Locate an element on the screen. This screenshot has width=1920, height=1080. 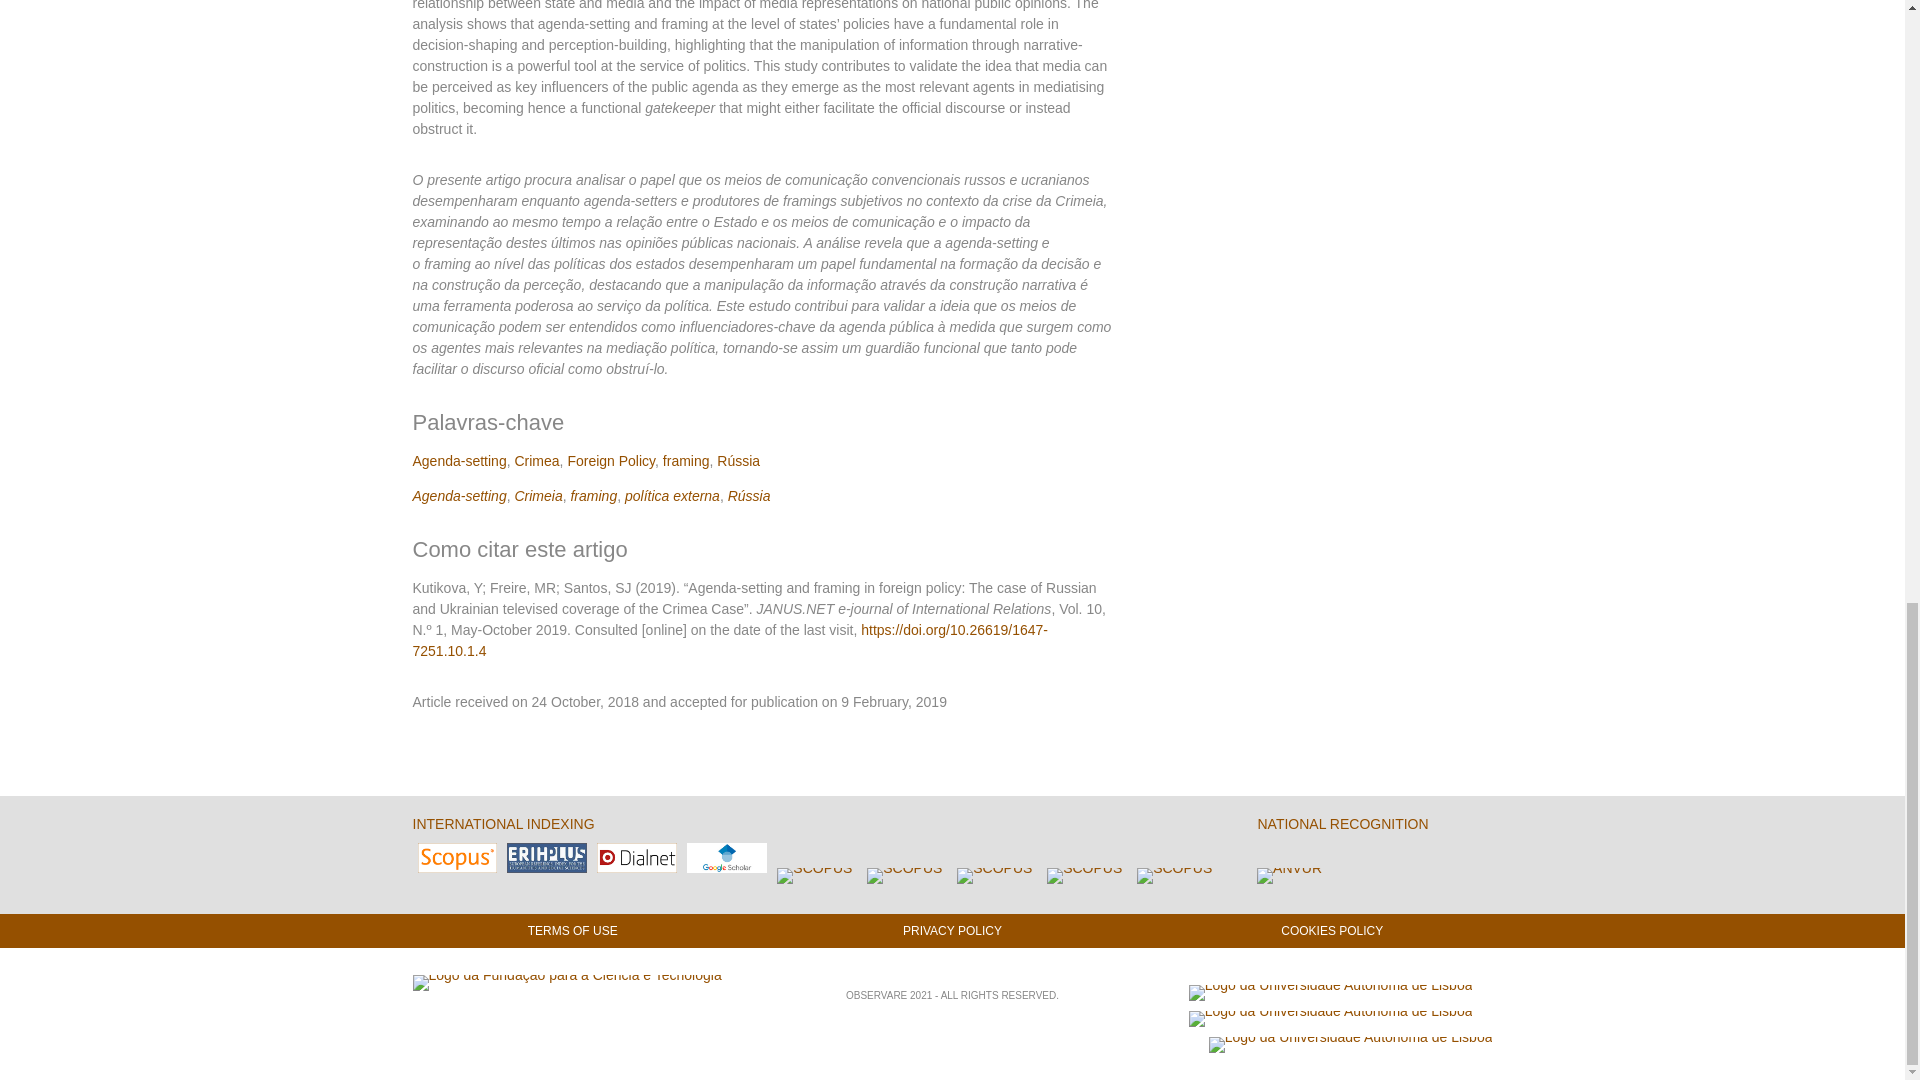
scholar is located at coordinates (726, 858).